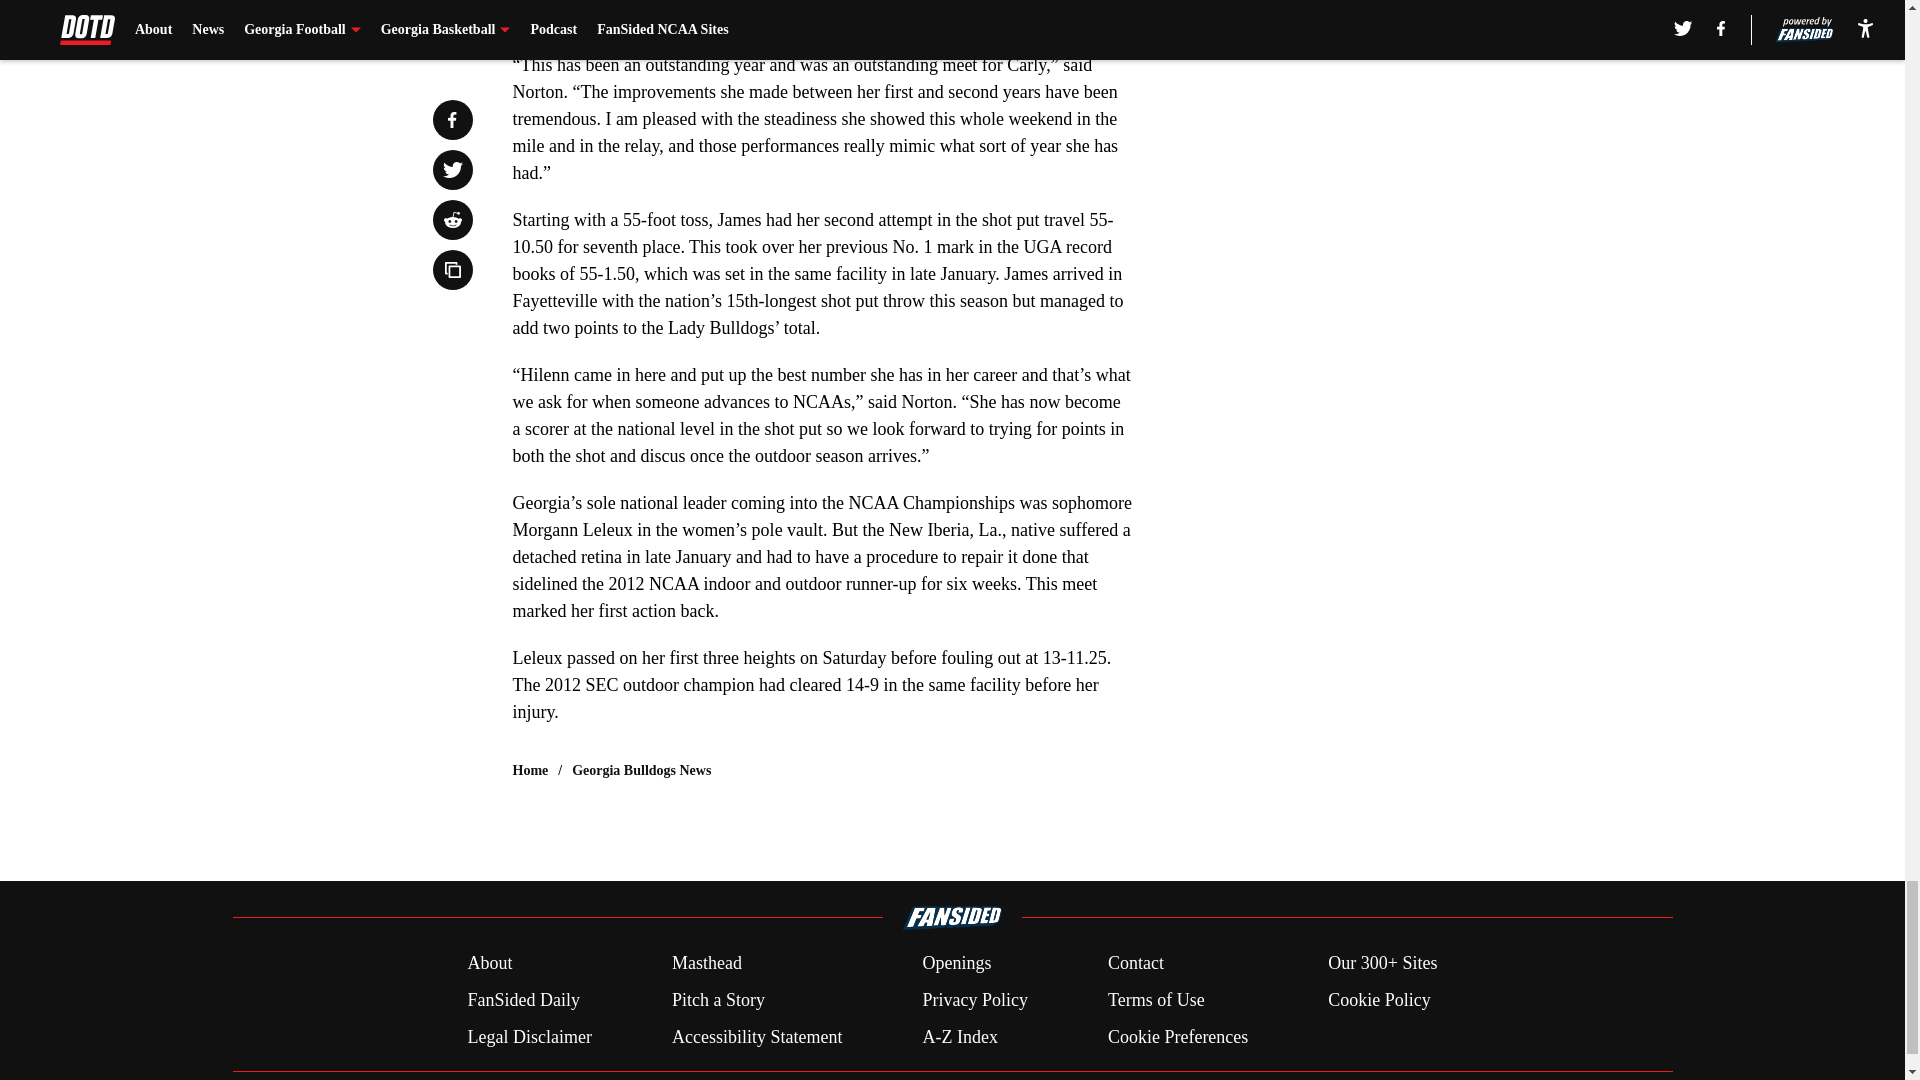  I want to click on Cookie Preferences, so click(1178, 1036).